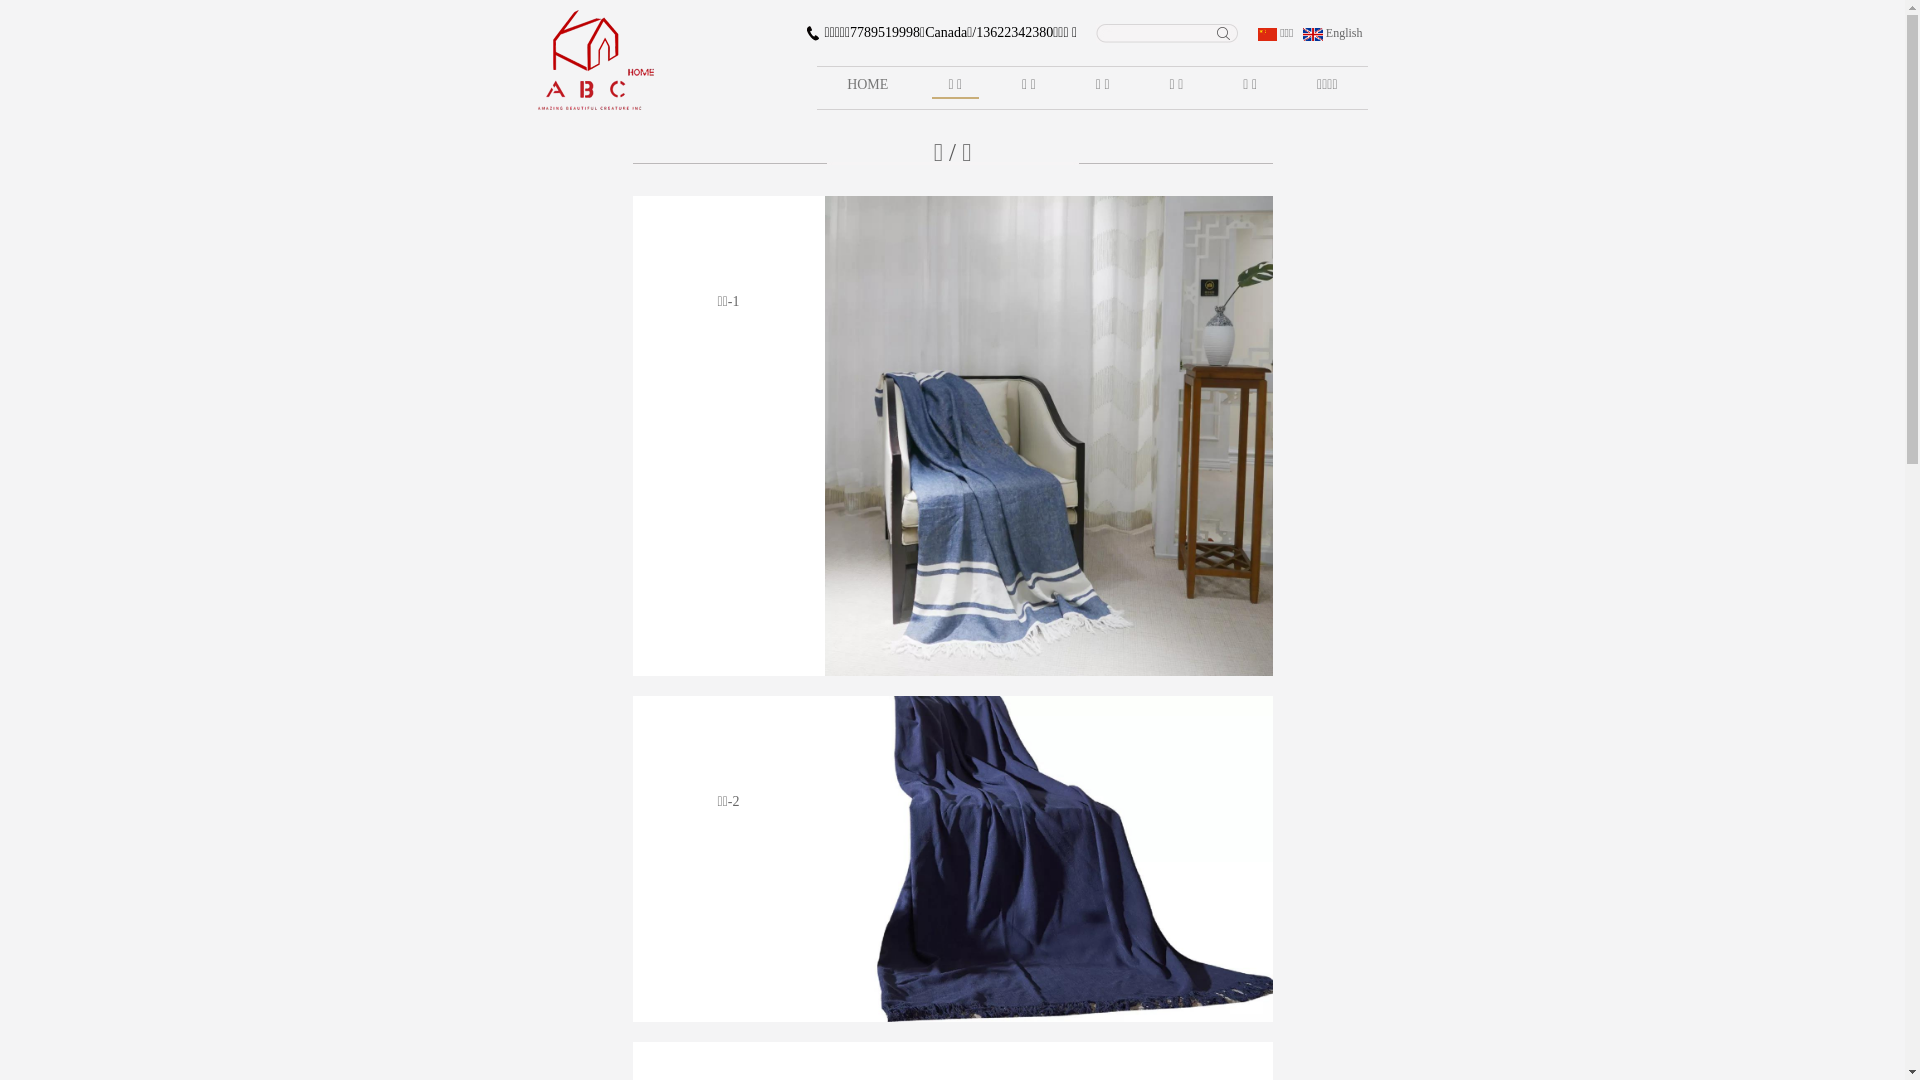 The width and height of the screenshot is (1920, 1080). Describe the element at coordinates (868, 88) in the screenshot. I see `HOME` at that location.